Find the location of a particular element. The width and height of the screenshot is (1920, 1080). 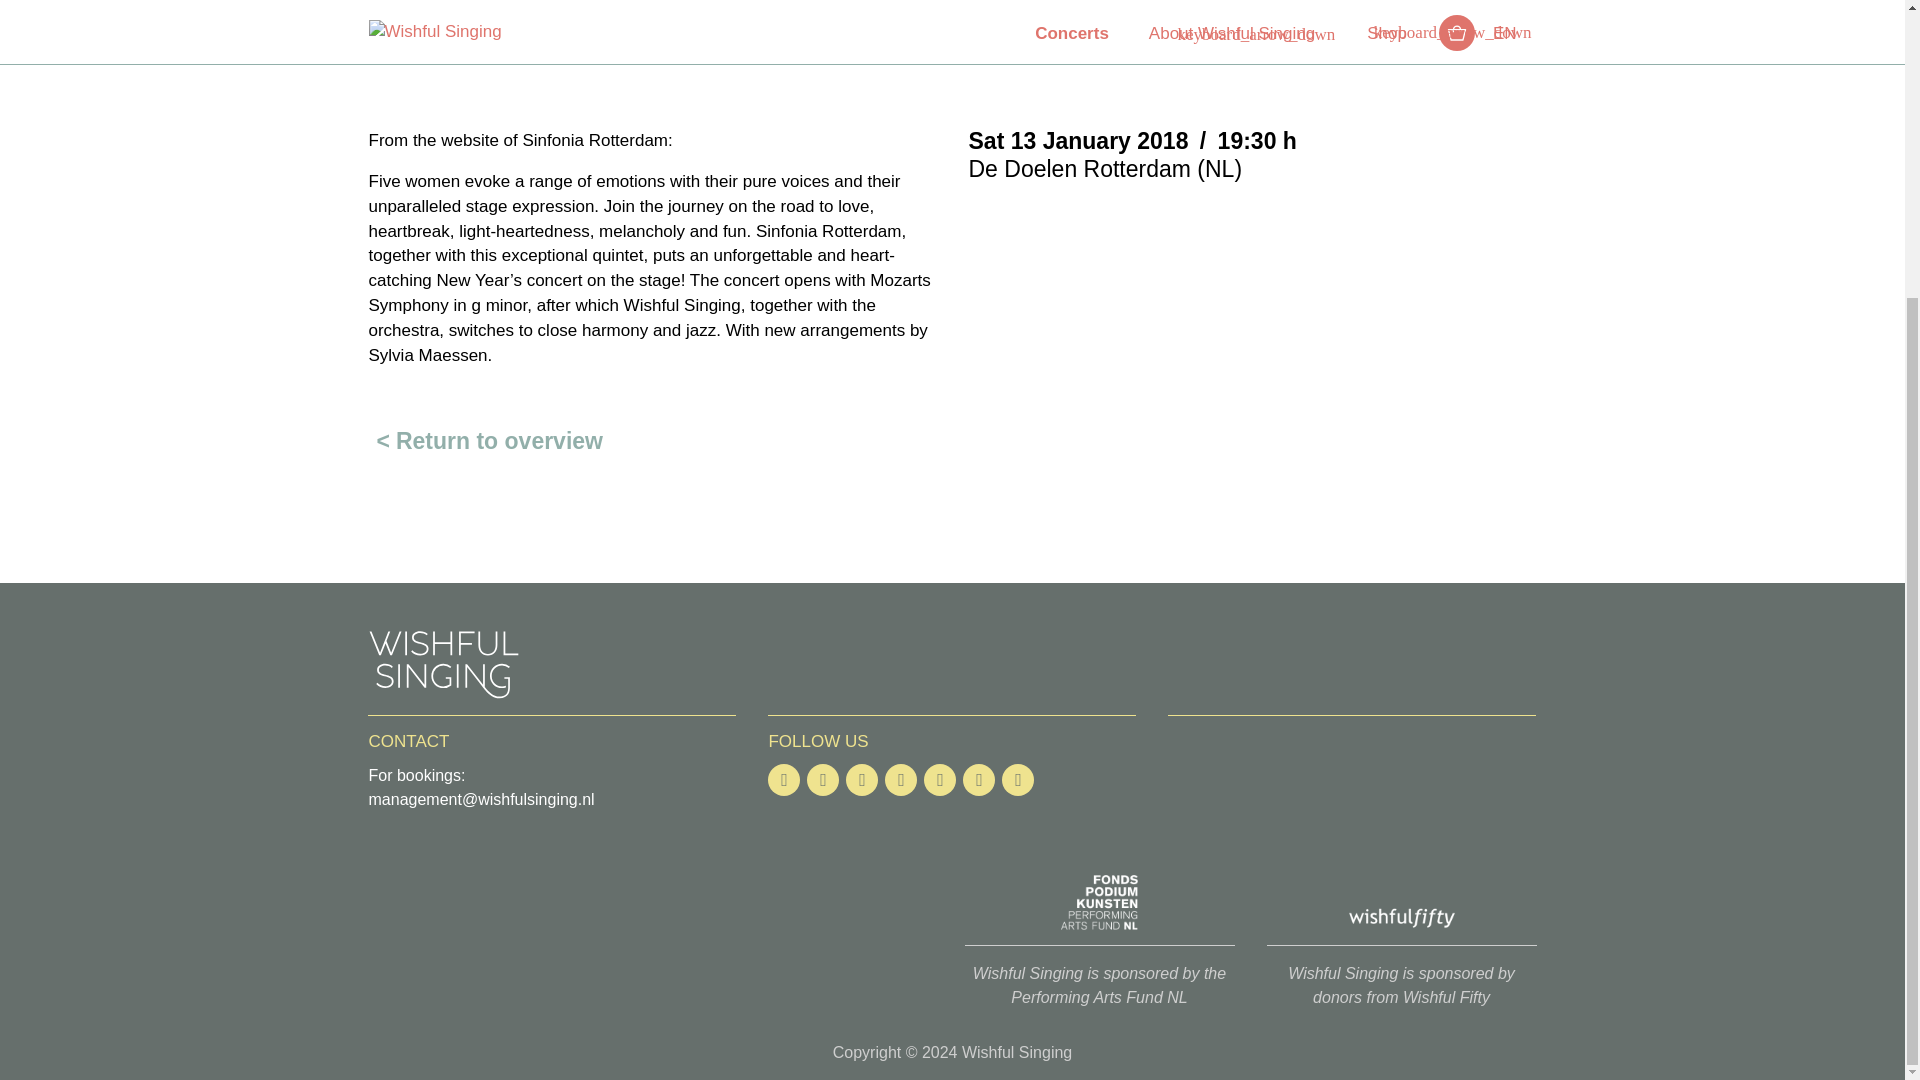

Twitter is located at coordinates (862, 779).